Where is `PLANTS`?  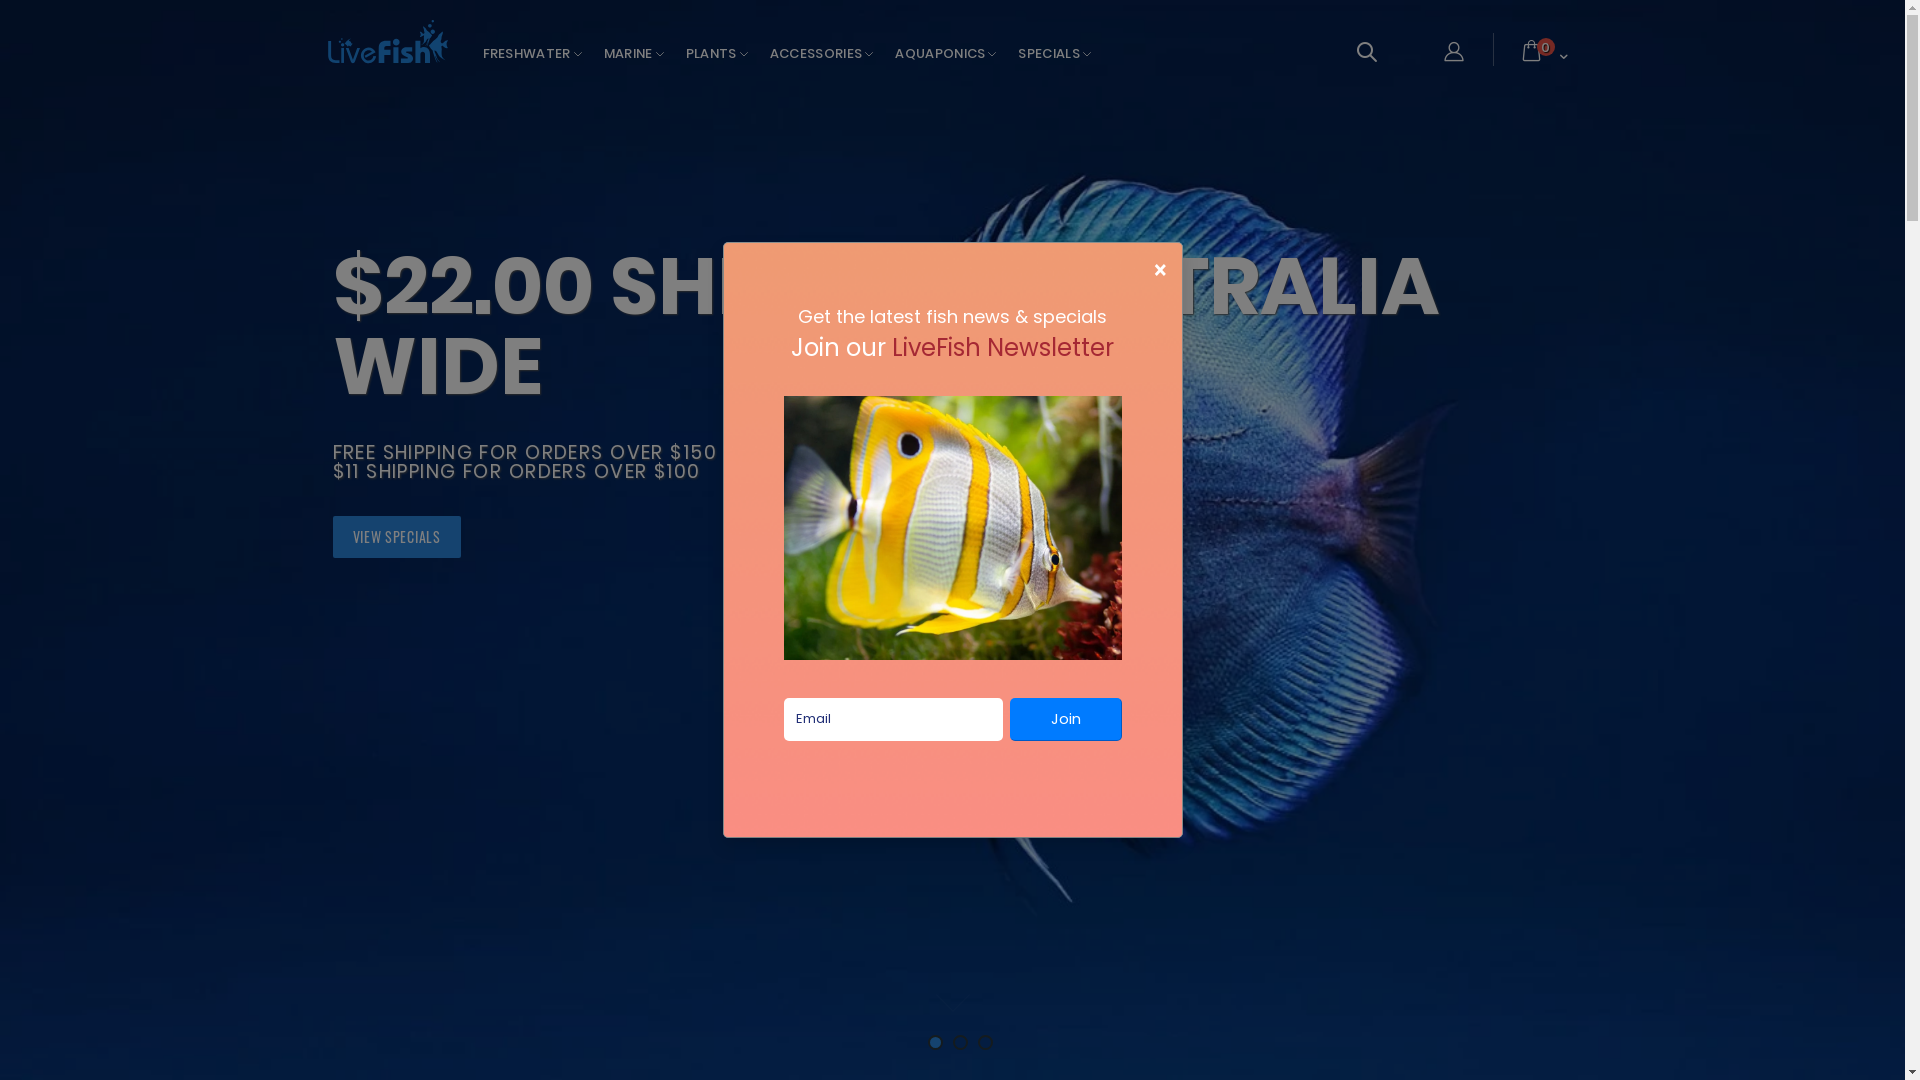
PLANTS is located at coordinates (714, 54).